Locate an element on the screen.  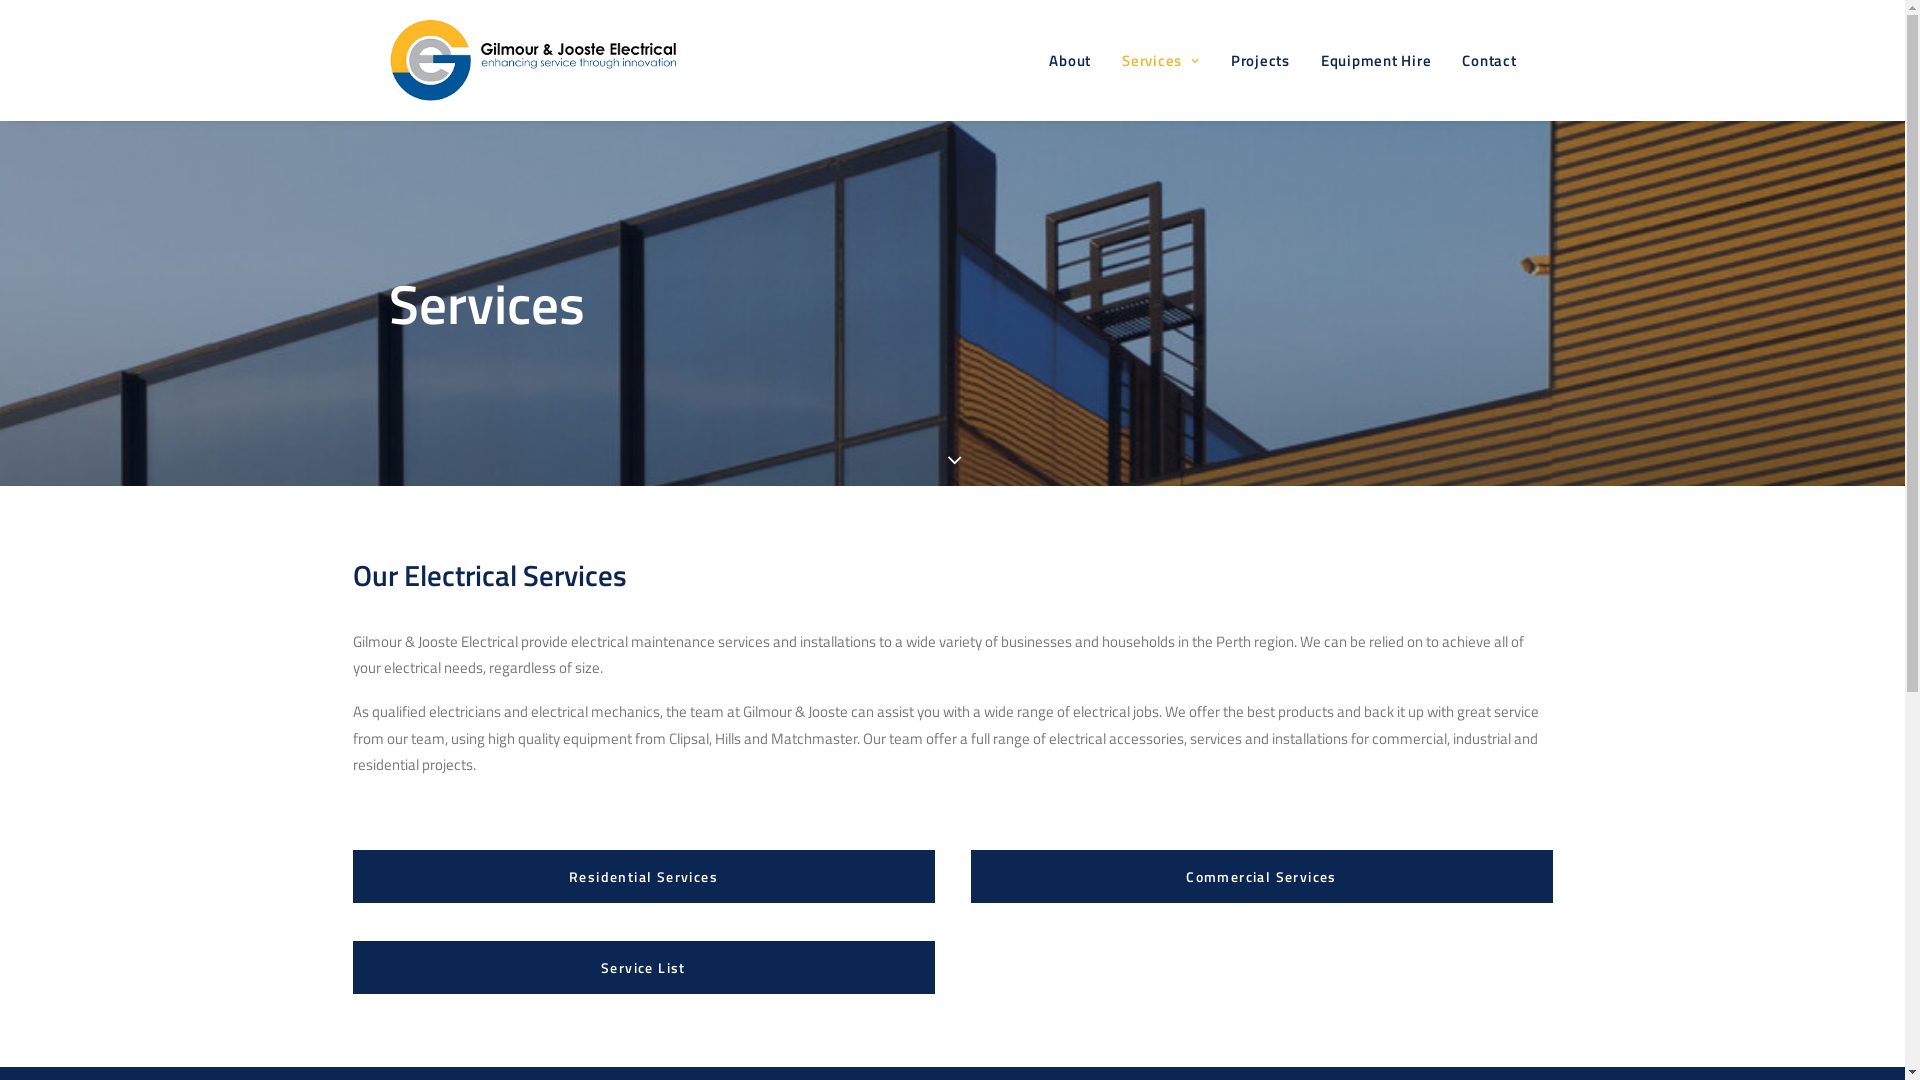
Commercial Services is located at coordinates (1261, 876).